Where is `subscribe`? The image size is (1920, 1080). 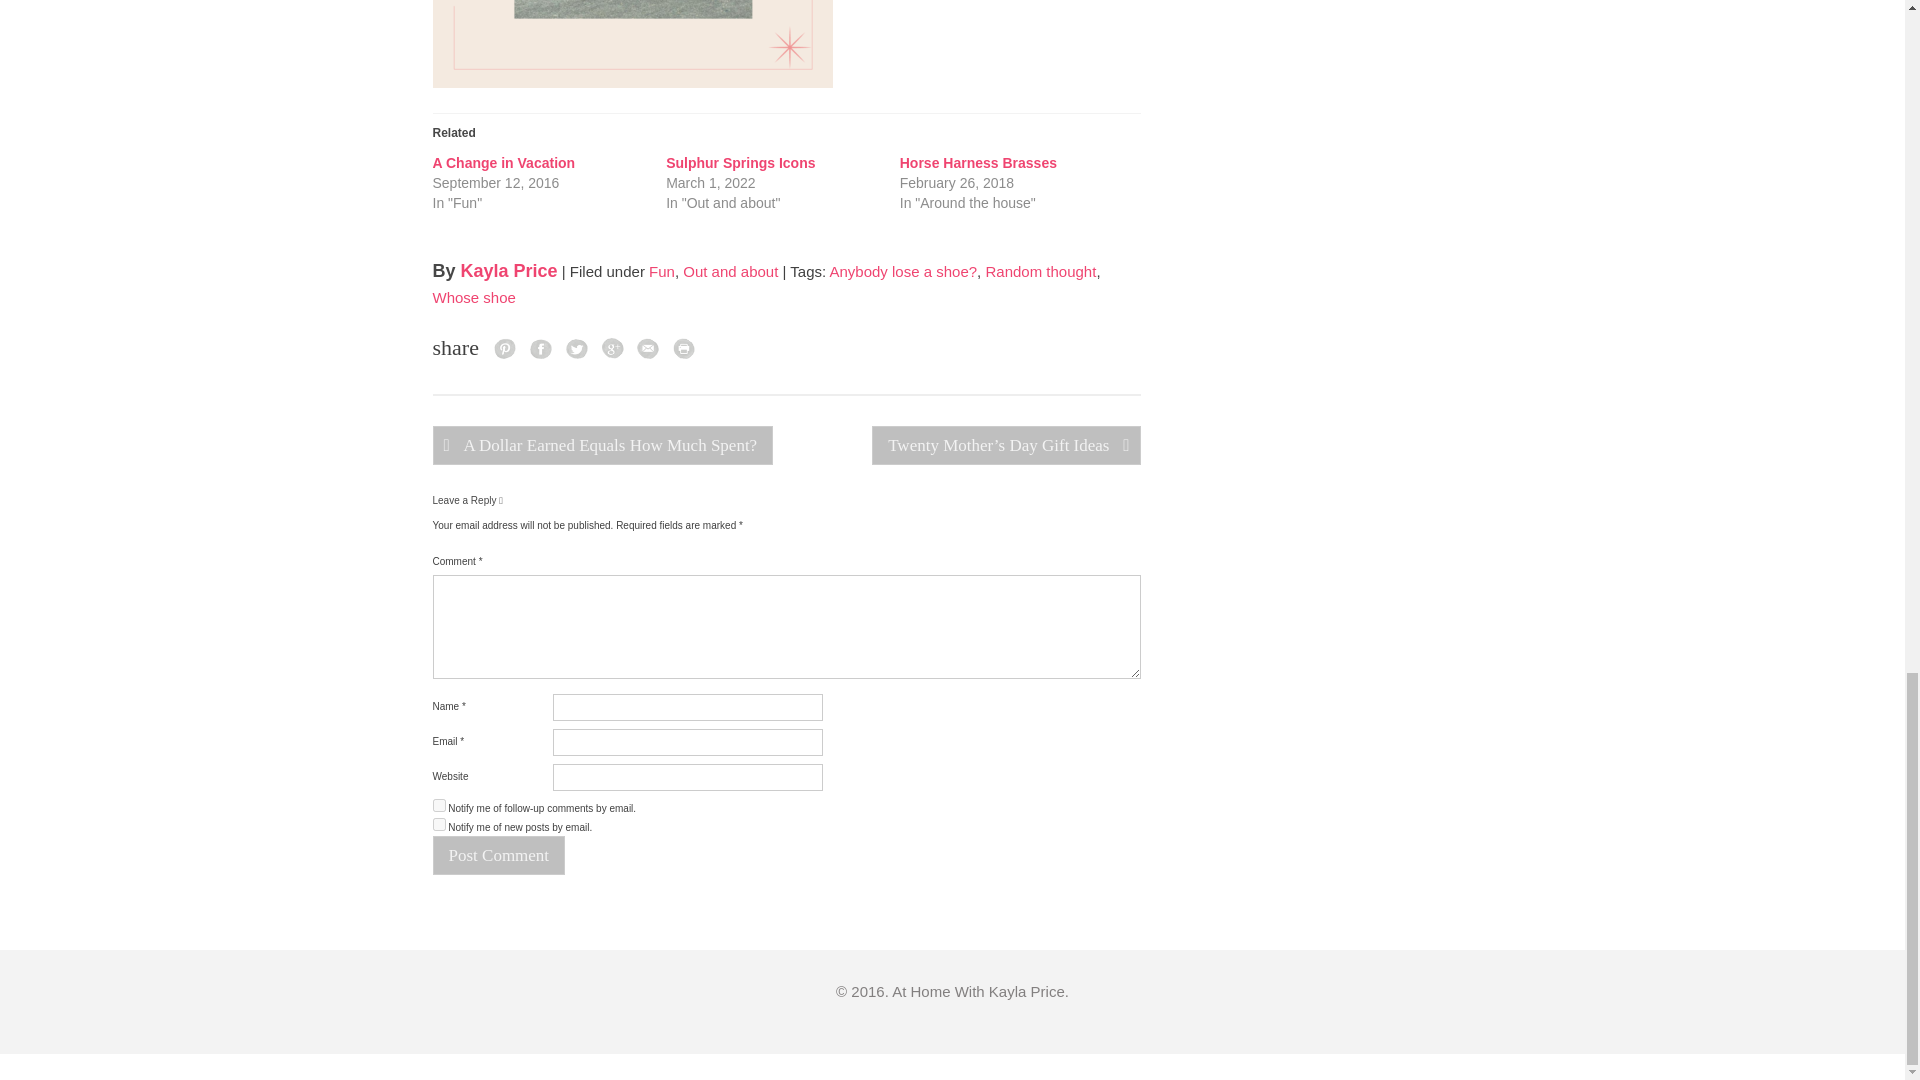 subscribe is located at coordinates (438, 806).